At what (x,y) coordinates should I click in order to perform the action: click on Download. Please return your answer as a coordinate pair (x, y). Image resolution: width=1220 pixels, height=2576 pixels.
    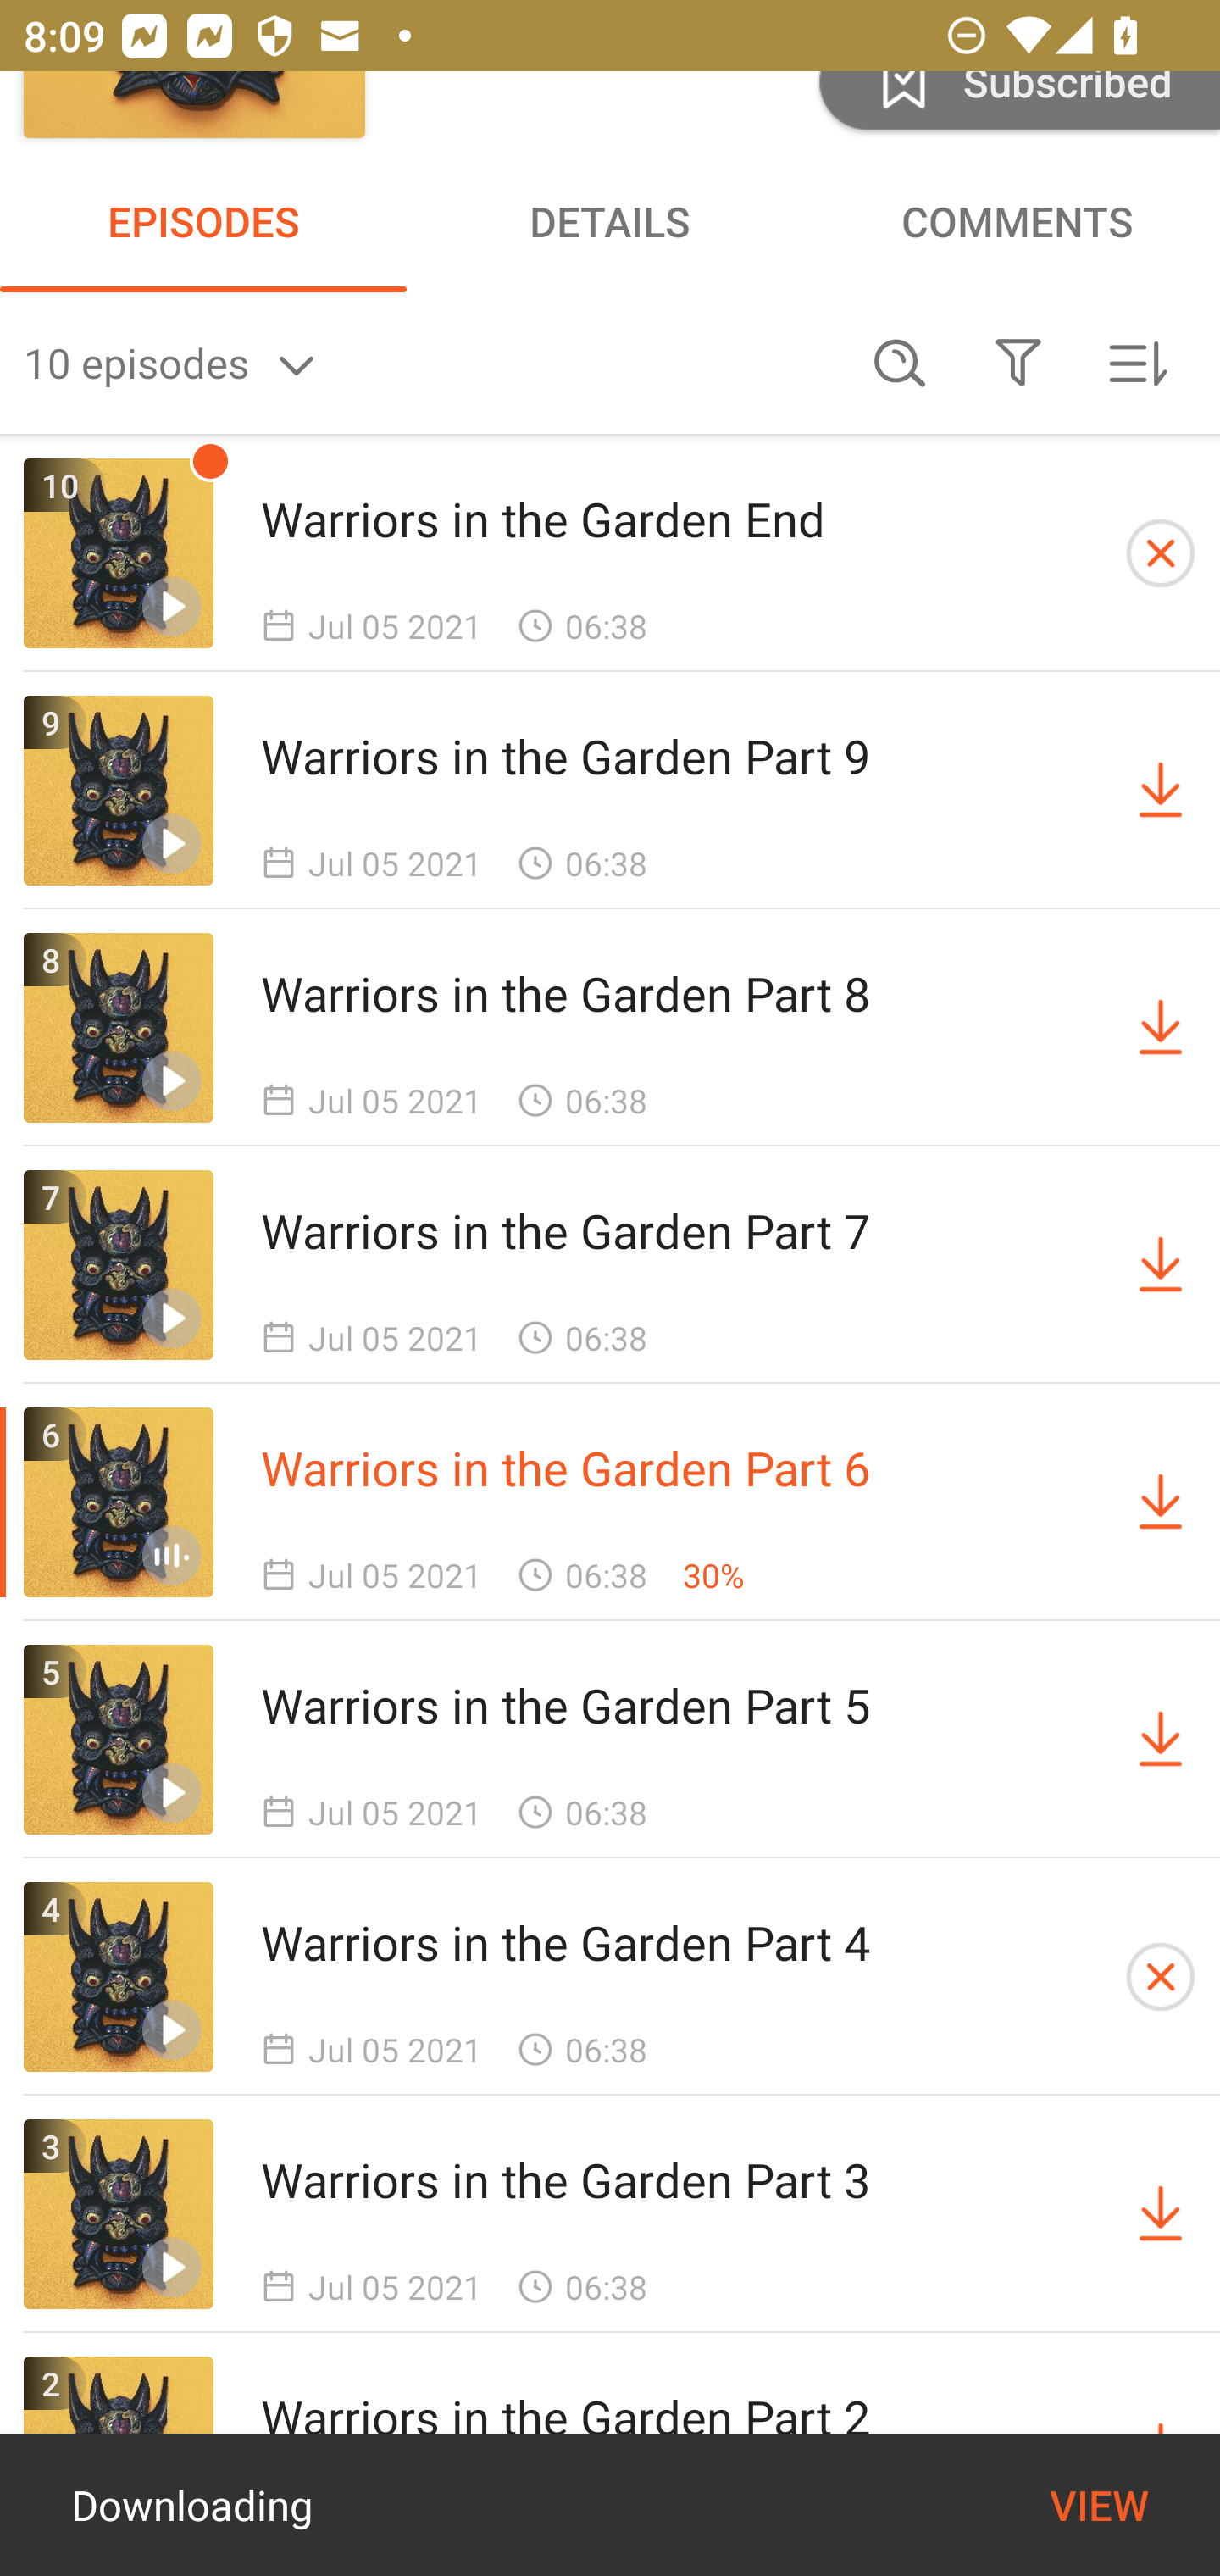
    Looking at the image, I should click on (1161, 1739).